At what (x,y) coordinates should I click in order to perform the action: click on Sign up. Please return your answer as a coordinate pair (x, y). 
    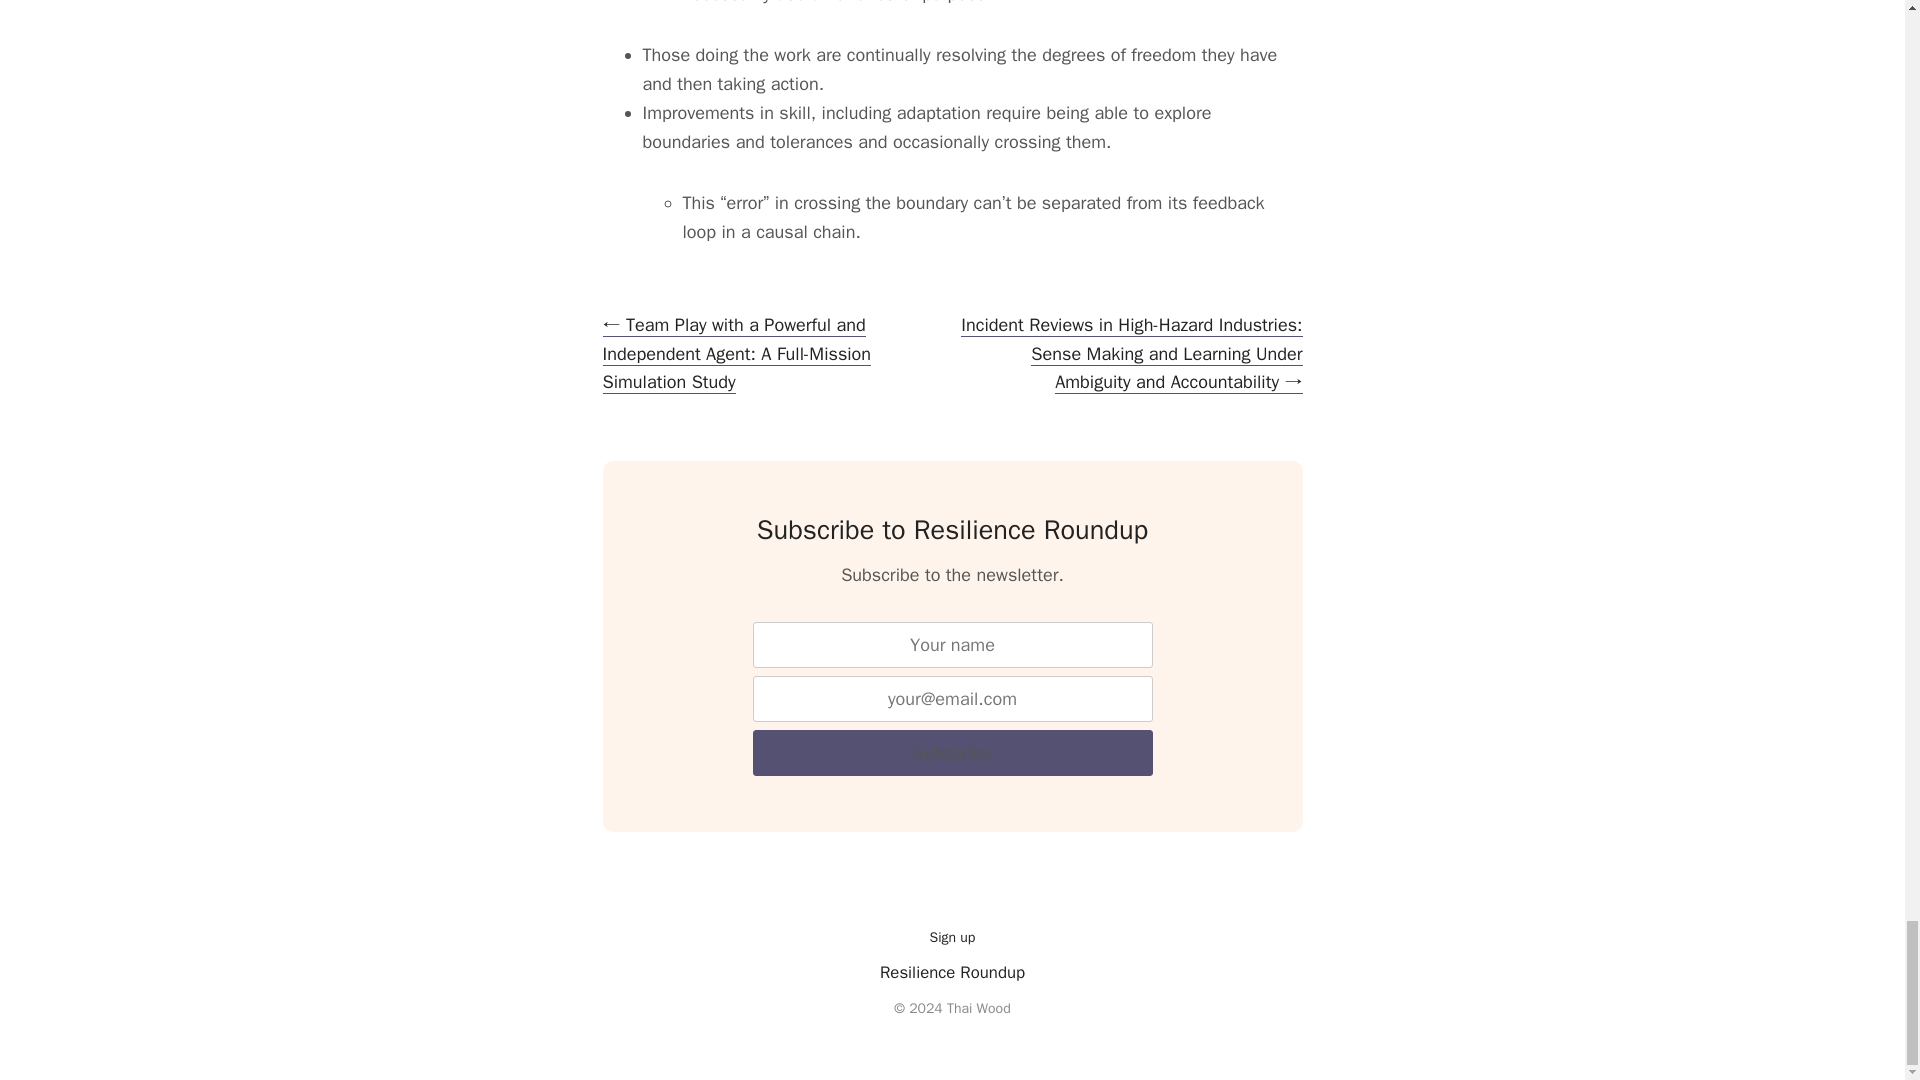
    Looking at the image, I should click on (952, 937).